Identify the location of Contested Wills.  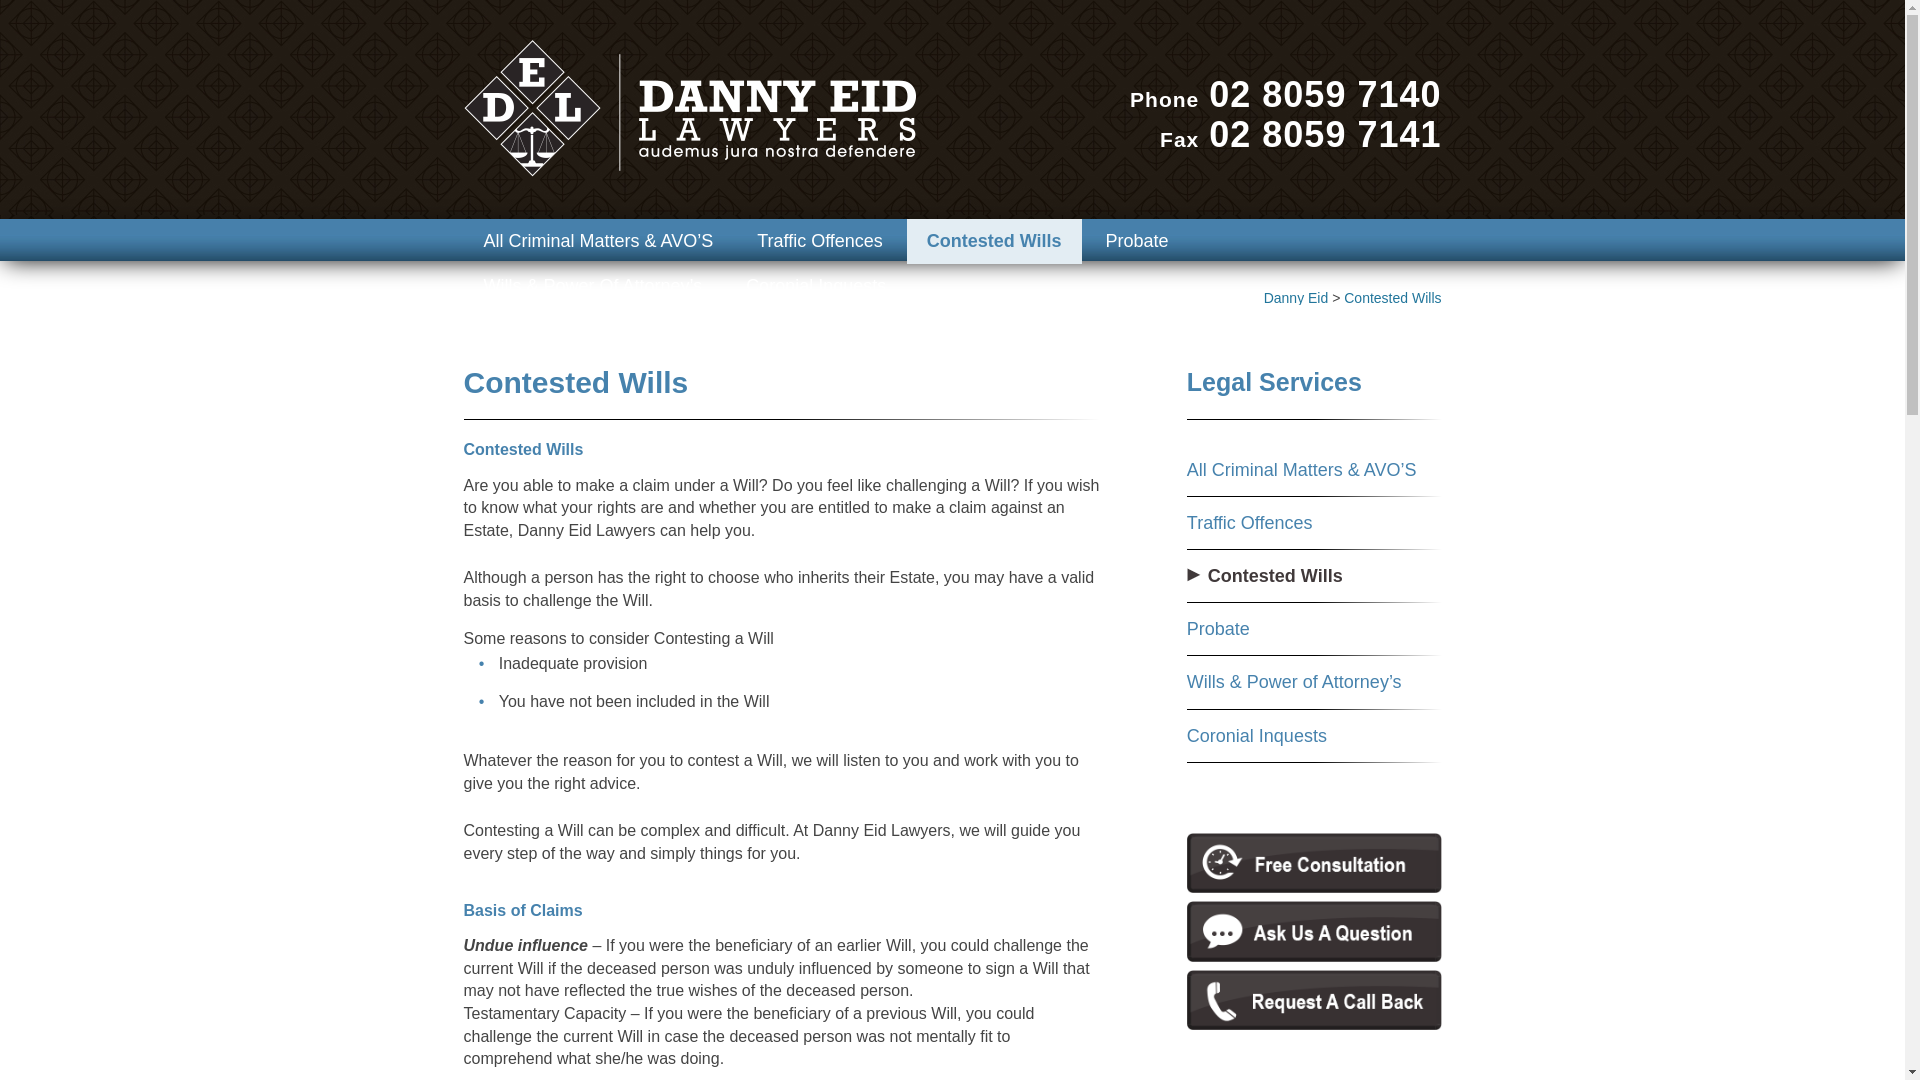
(1392, 298).